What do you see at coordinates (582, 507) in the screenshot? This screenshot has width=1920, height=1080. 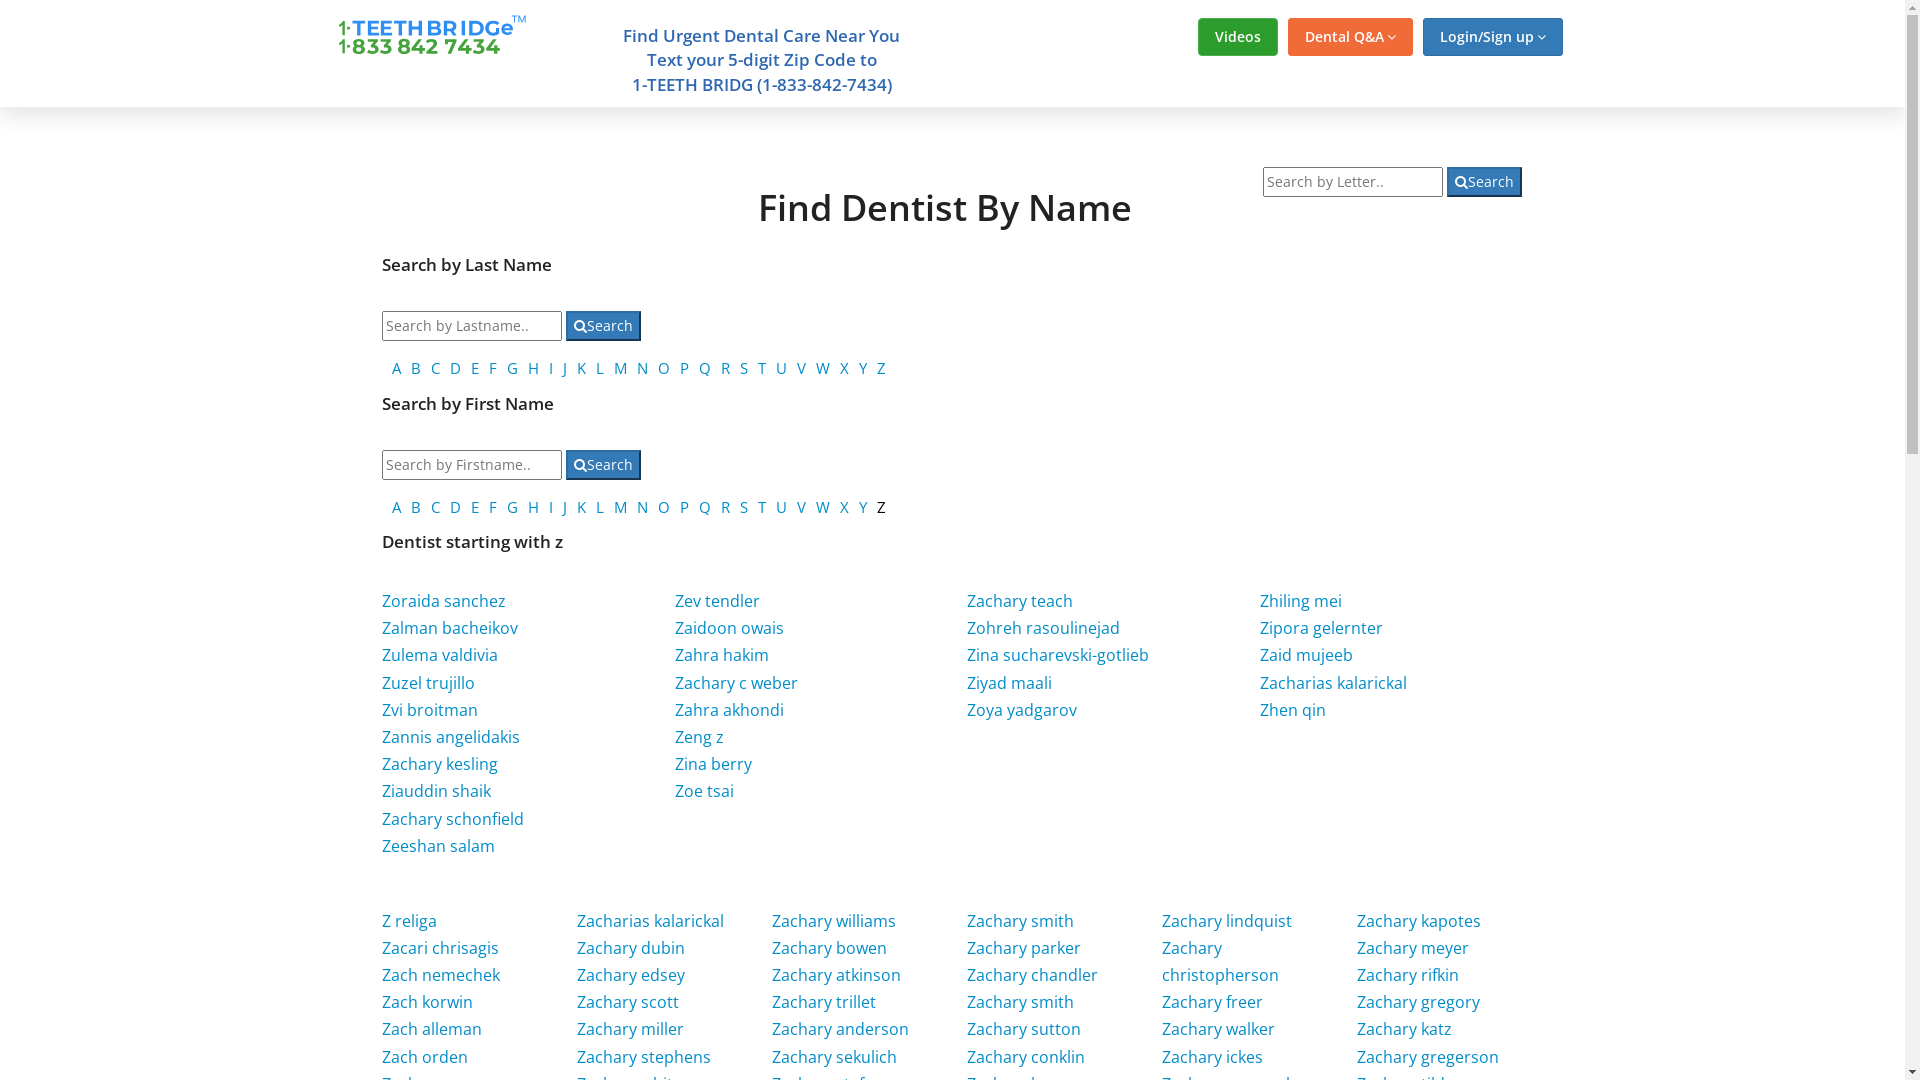 I see `K` at bounding box center [582, 507].